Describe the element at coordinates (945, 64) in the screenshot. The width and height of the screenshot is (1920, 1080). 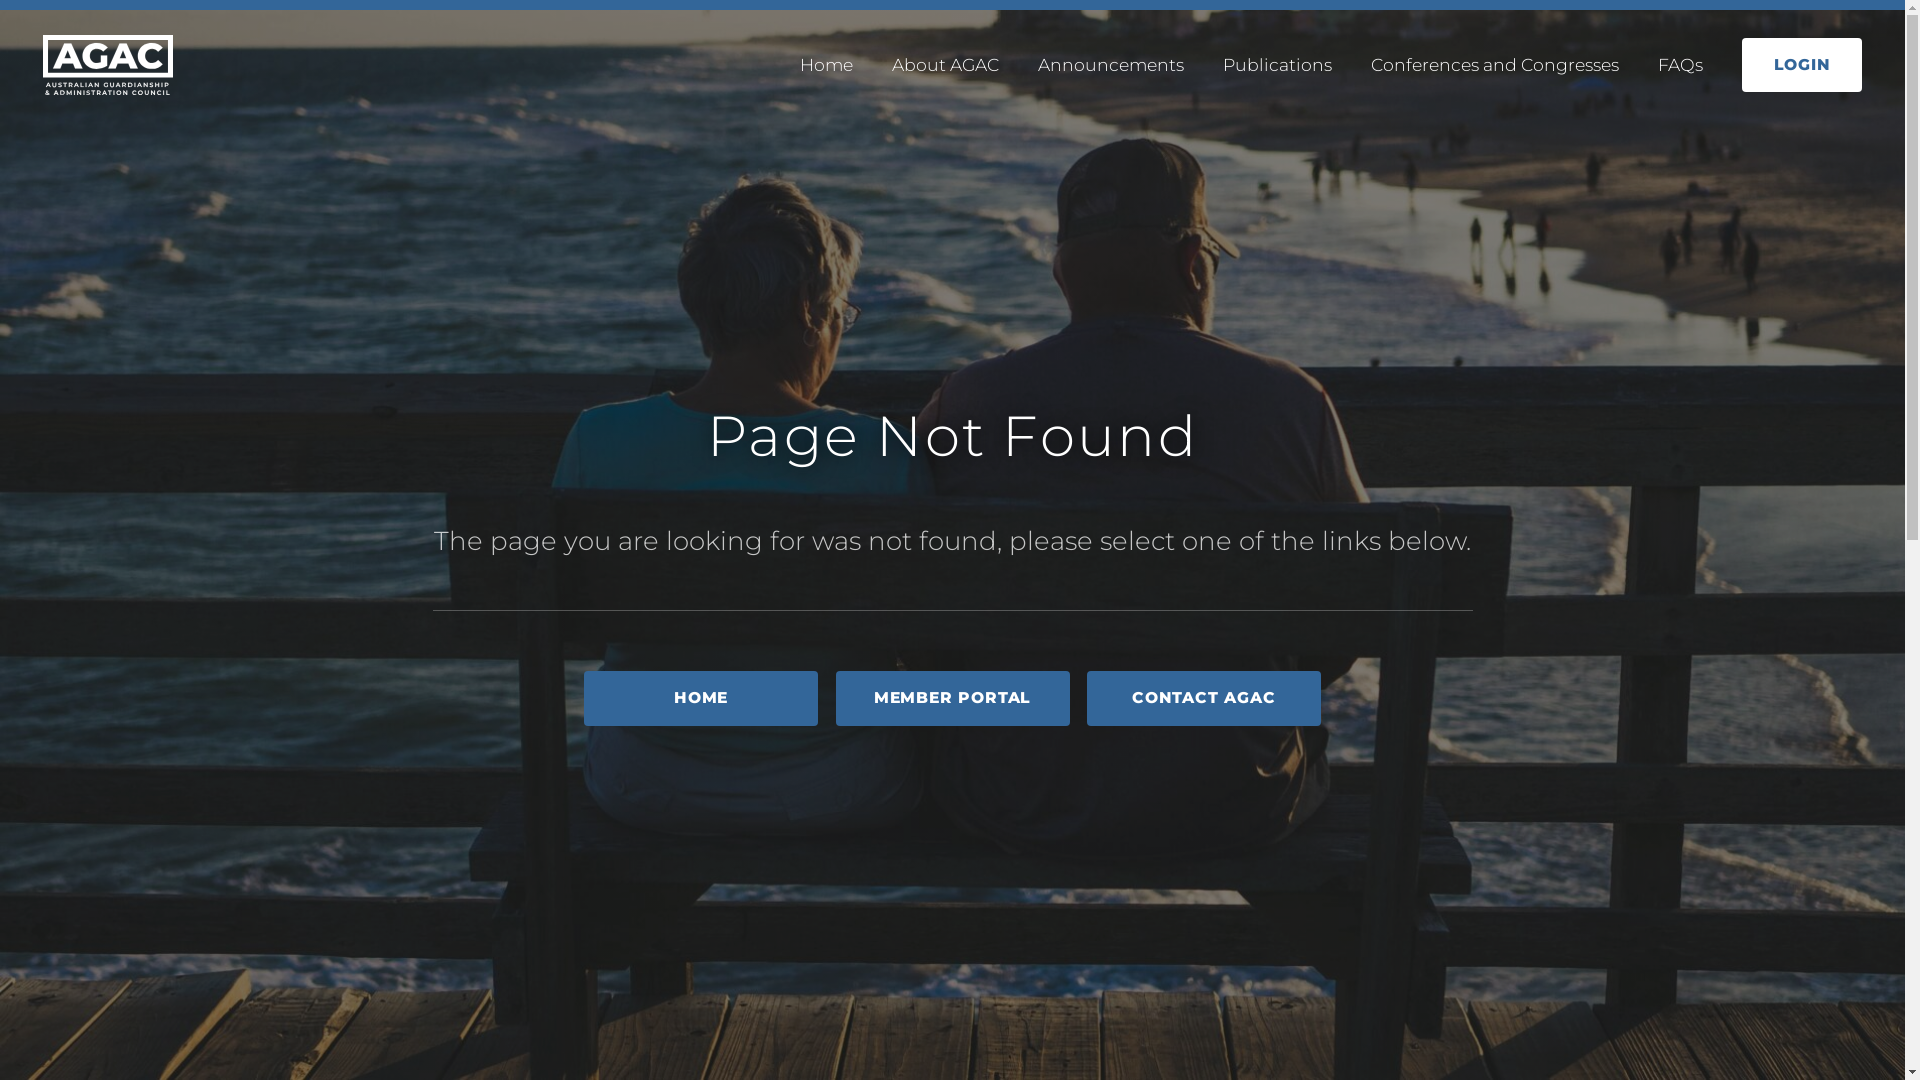
I see `About AGAC` at that location.